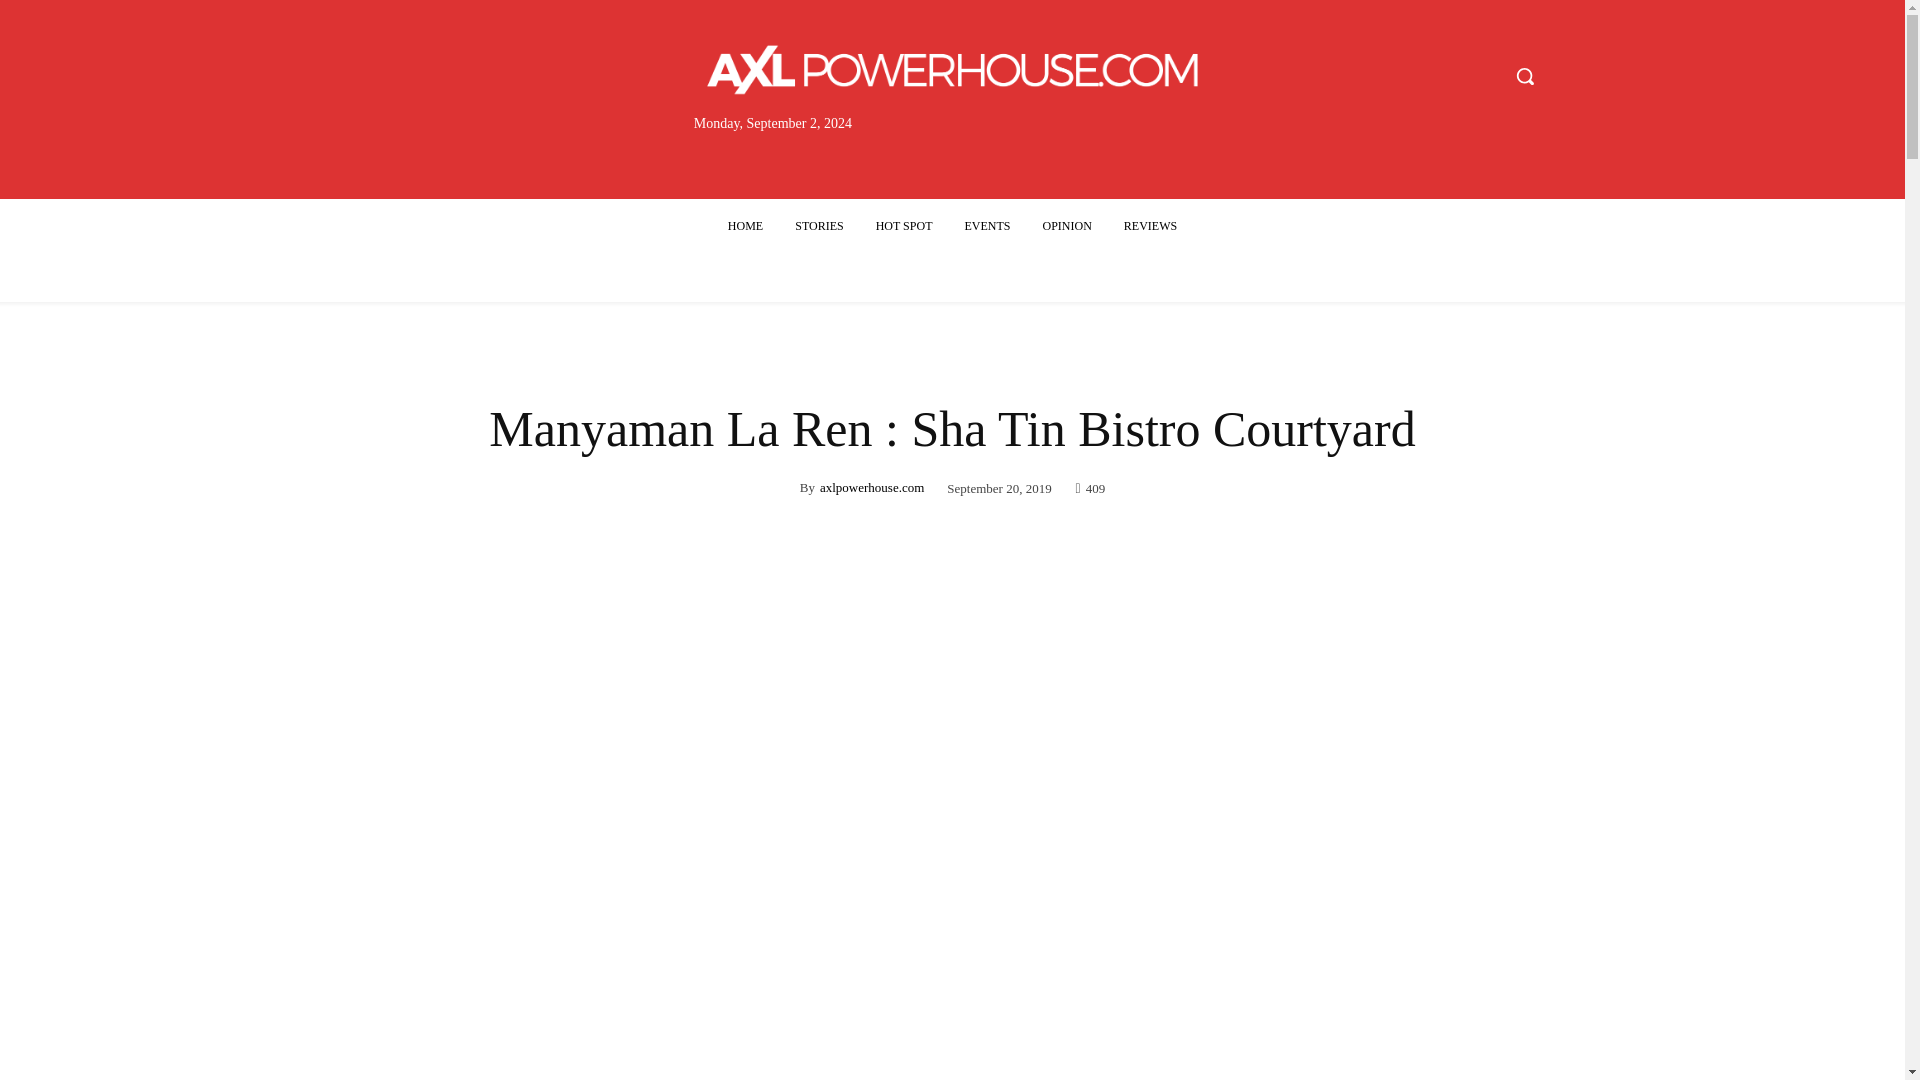 The image size is (1920, 1080). What do you see at coordinates (986, 226) in the screenshot?
I see `EVENTS` at bounding box center [986, 226].